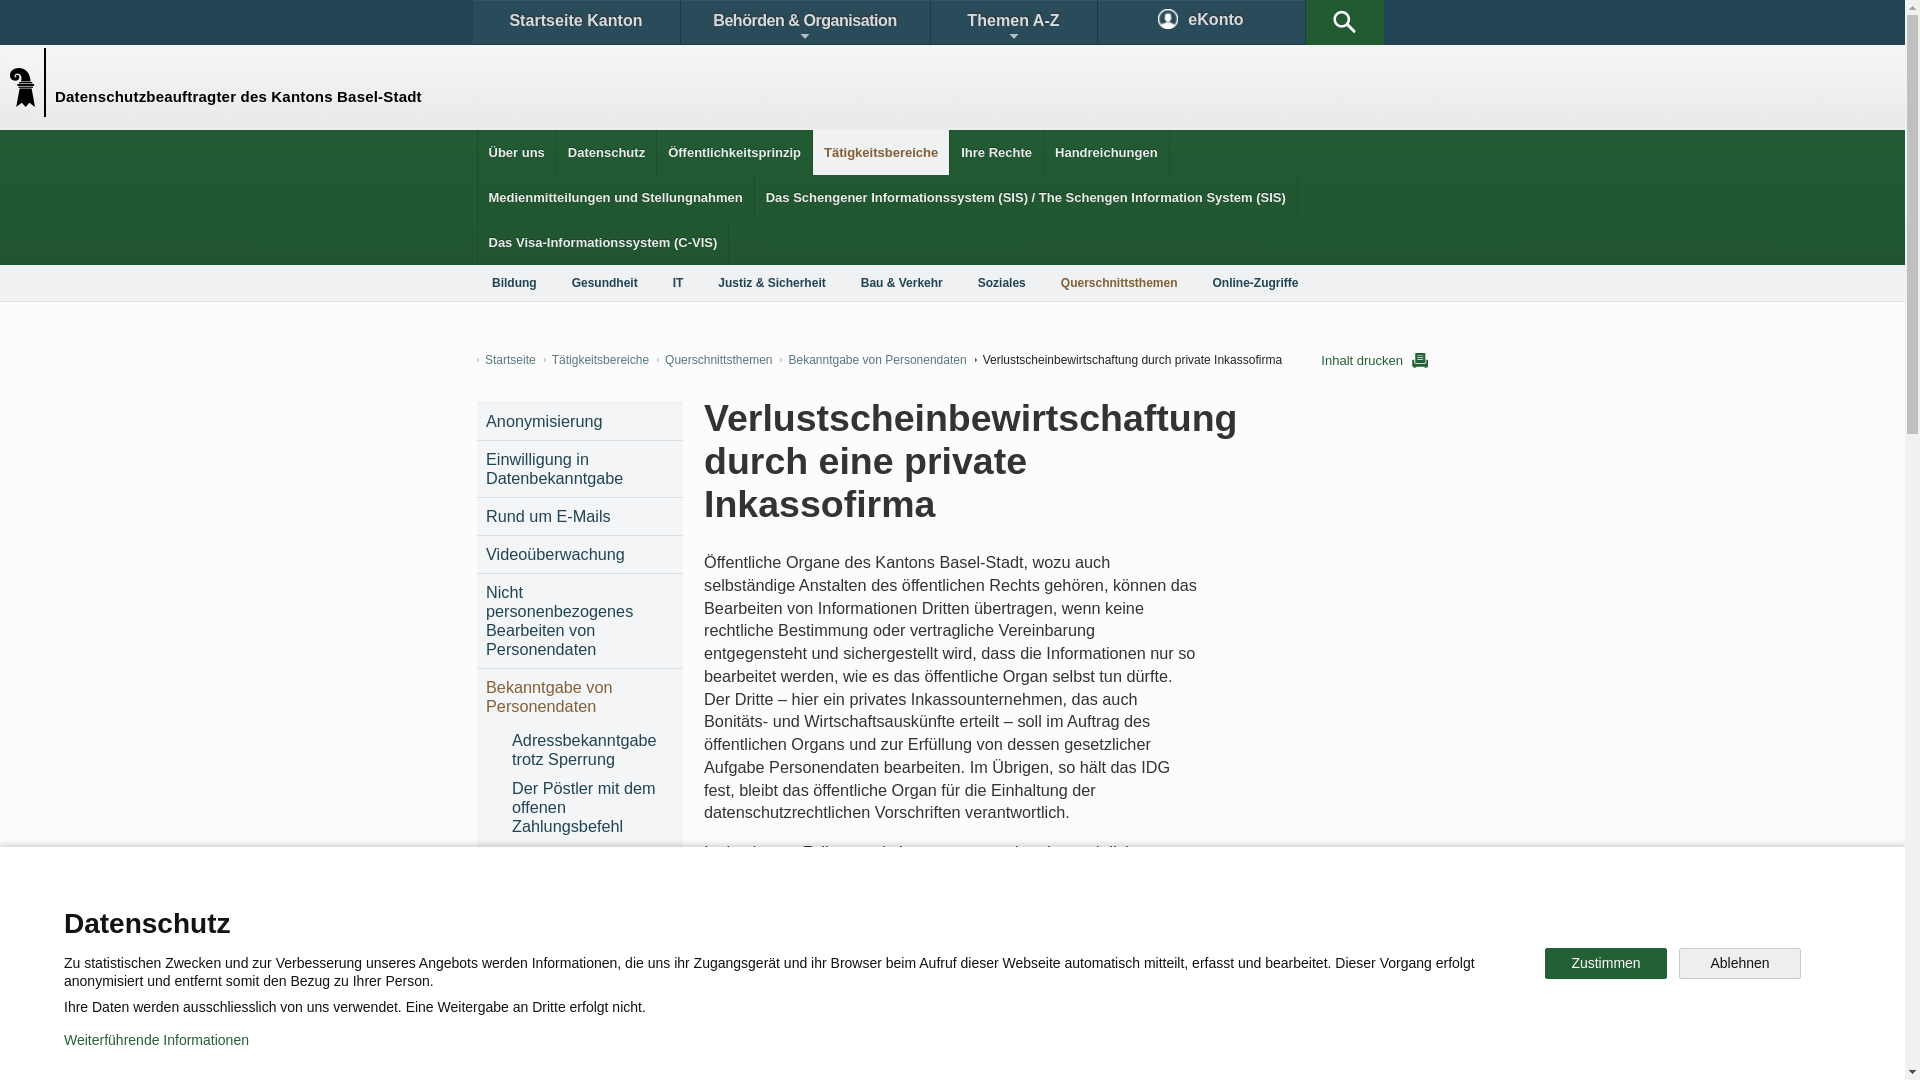 This screenshot has width=1920, height=1080. What do you see at coordinates (1202, 22) in the screenshot?
I see `eKonto` at bounding box center [1202, 22].